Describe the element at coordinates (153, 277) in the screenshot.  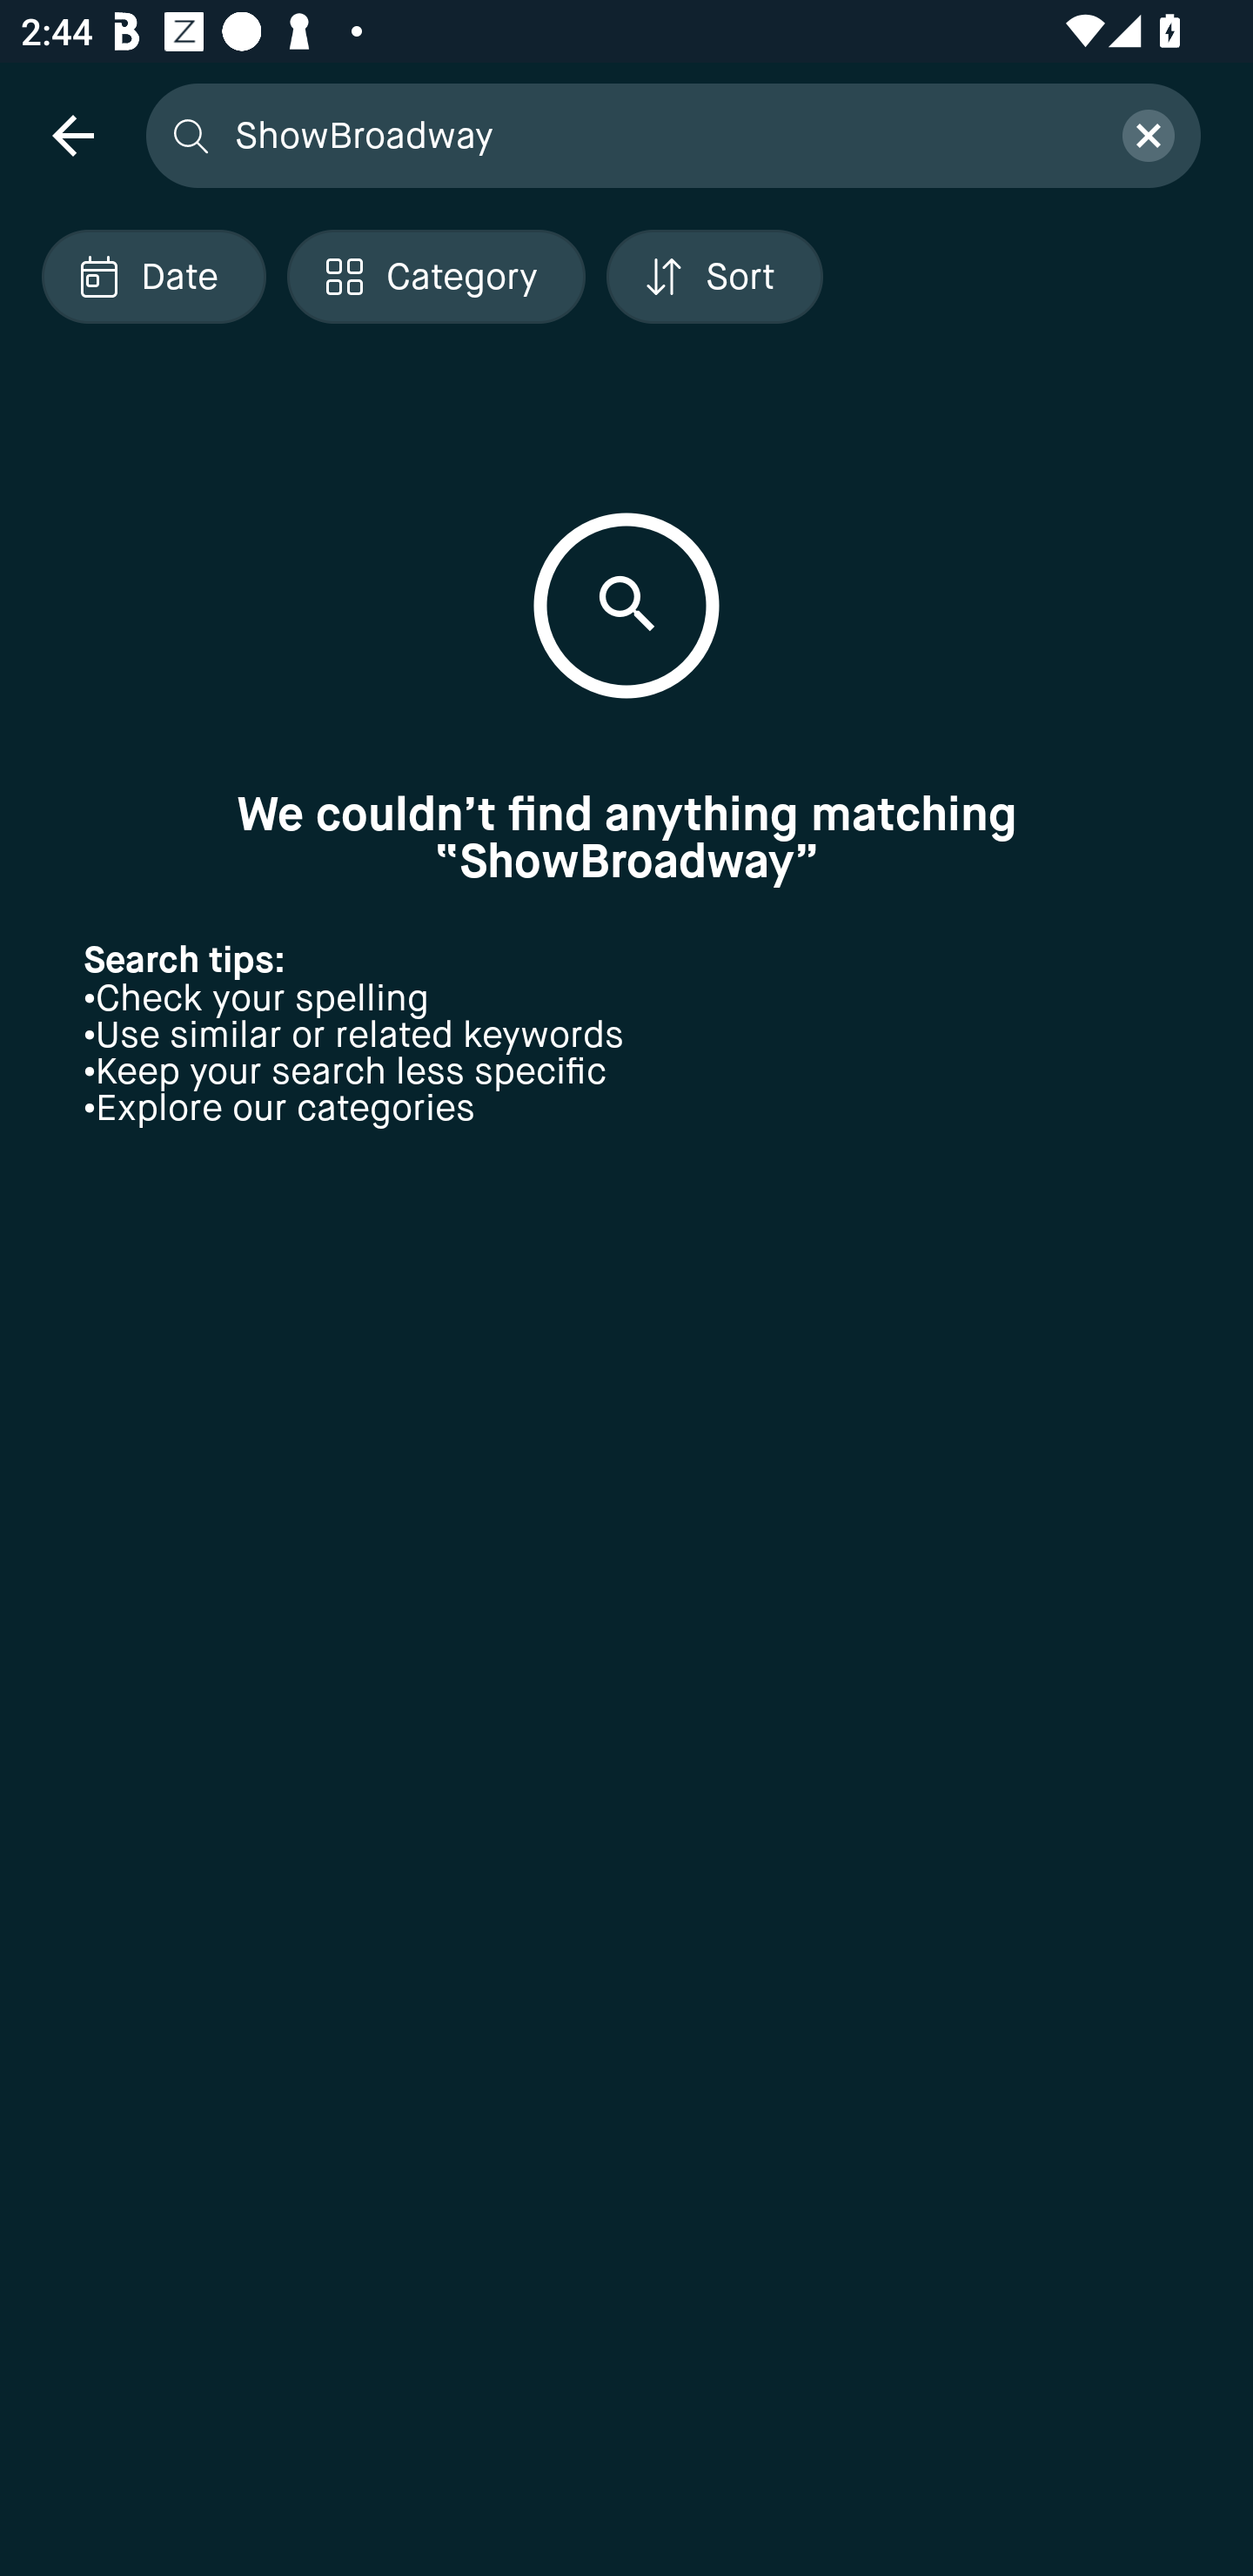
I see `Localized description Date` at that location.